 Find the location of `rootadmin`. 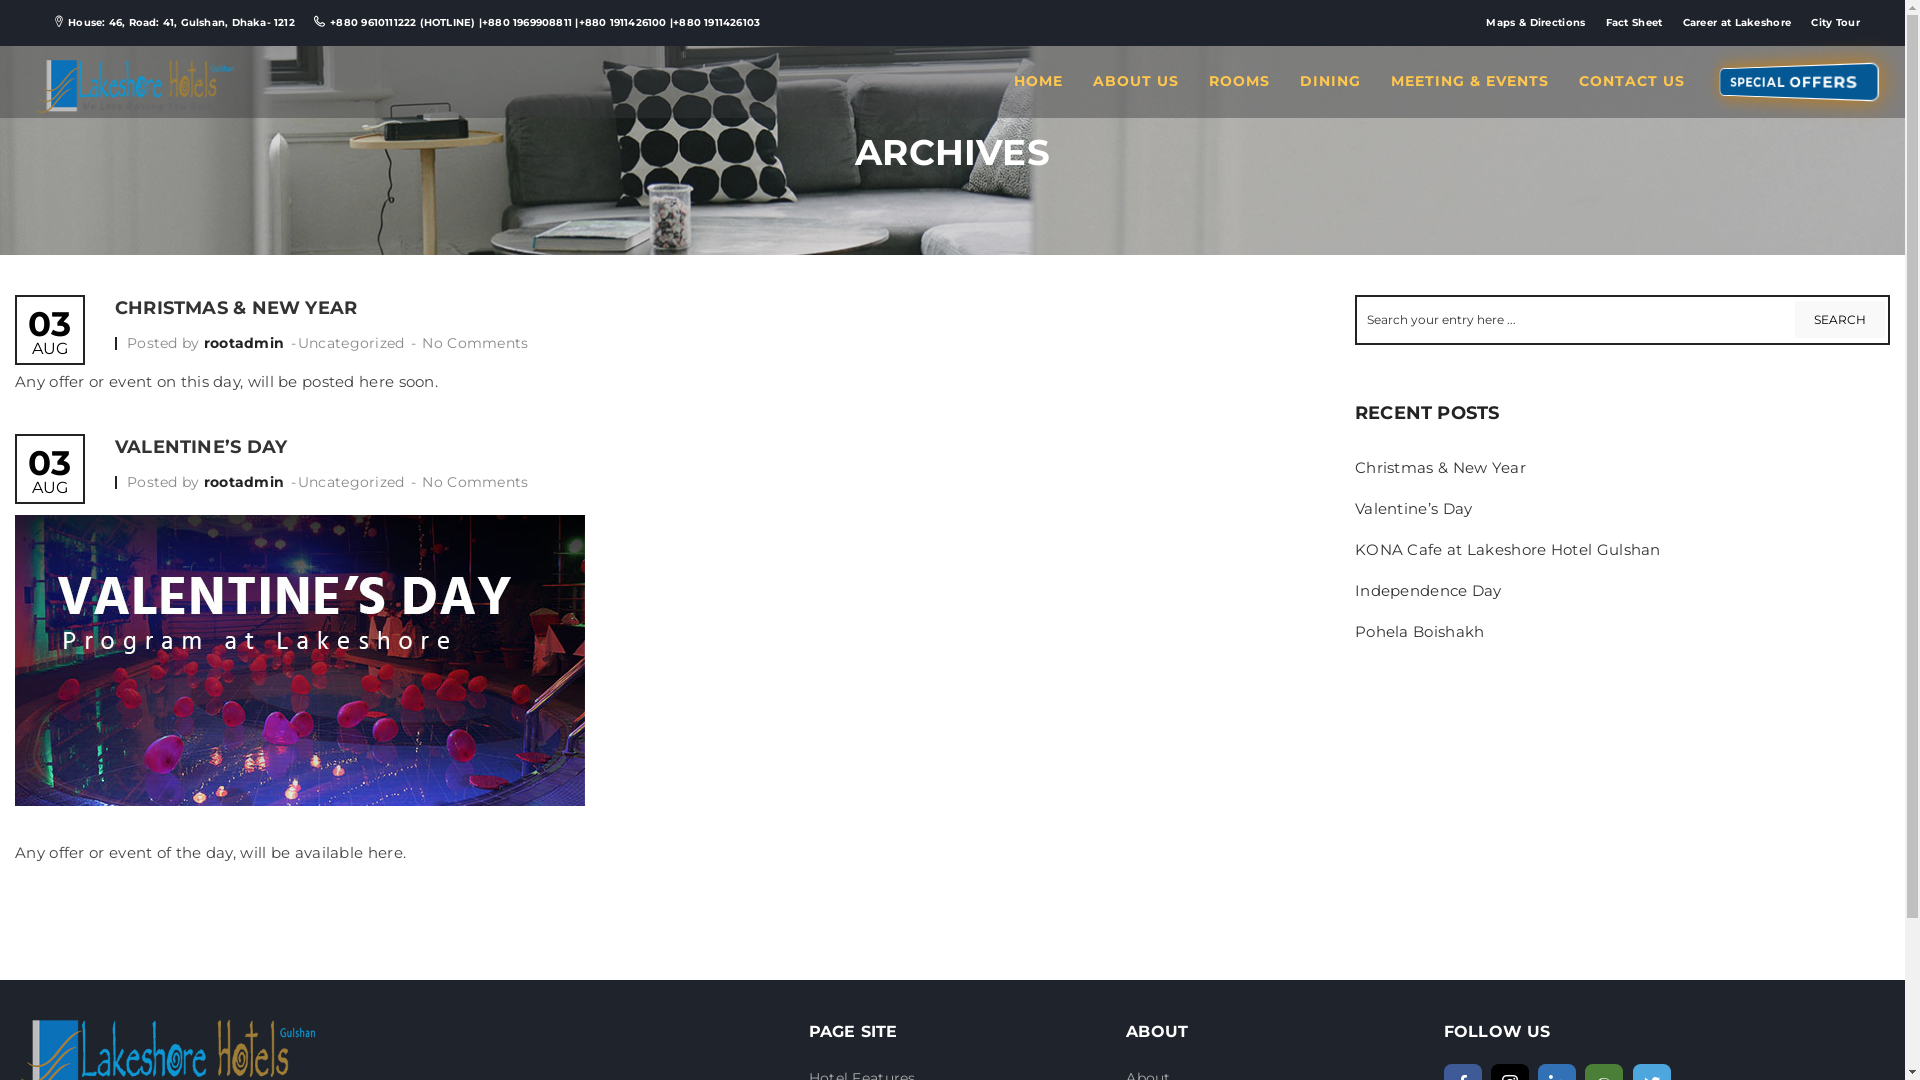

rootadmin is located at coordinates (246, 482).